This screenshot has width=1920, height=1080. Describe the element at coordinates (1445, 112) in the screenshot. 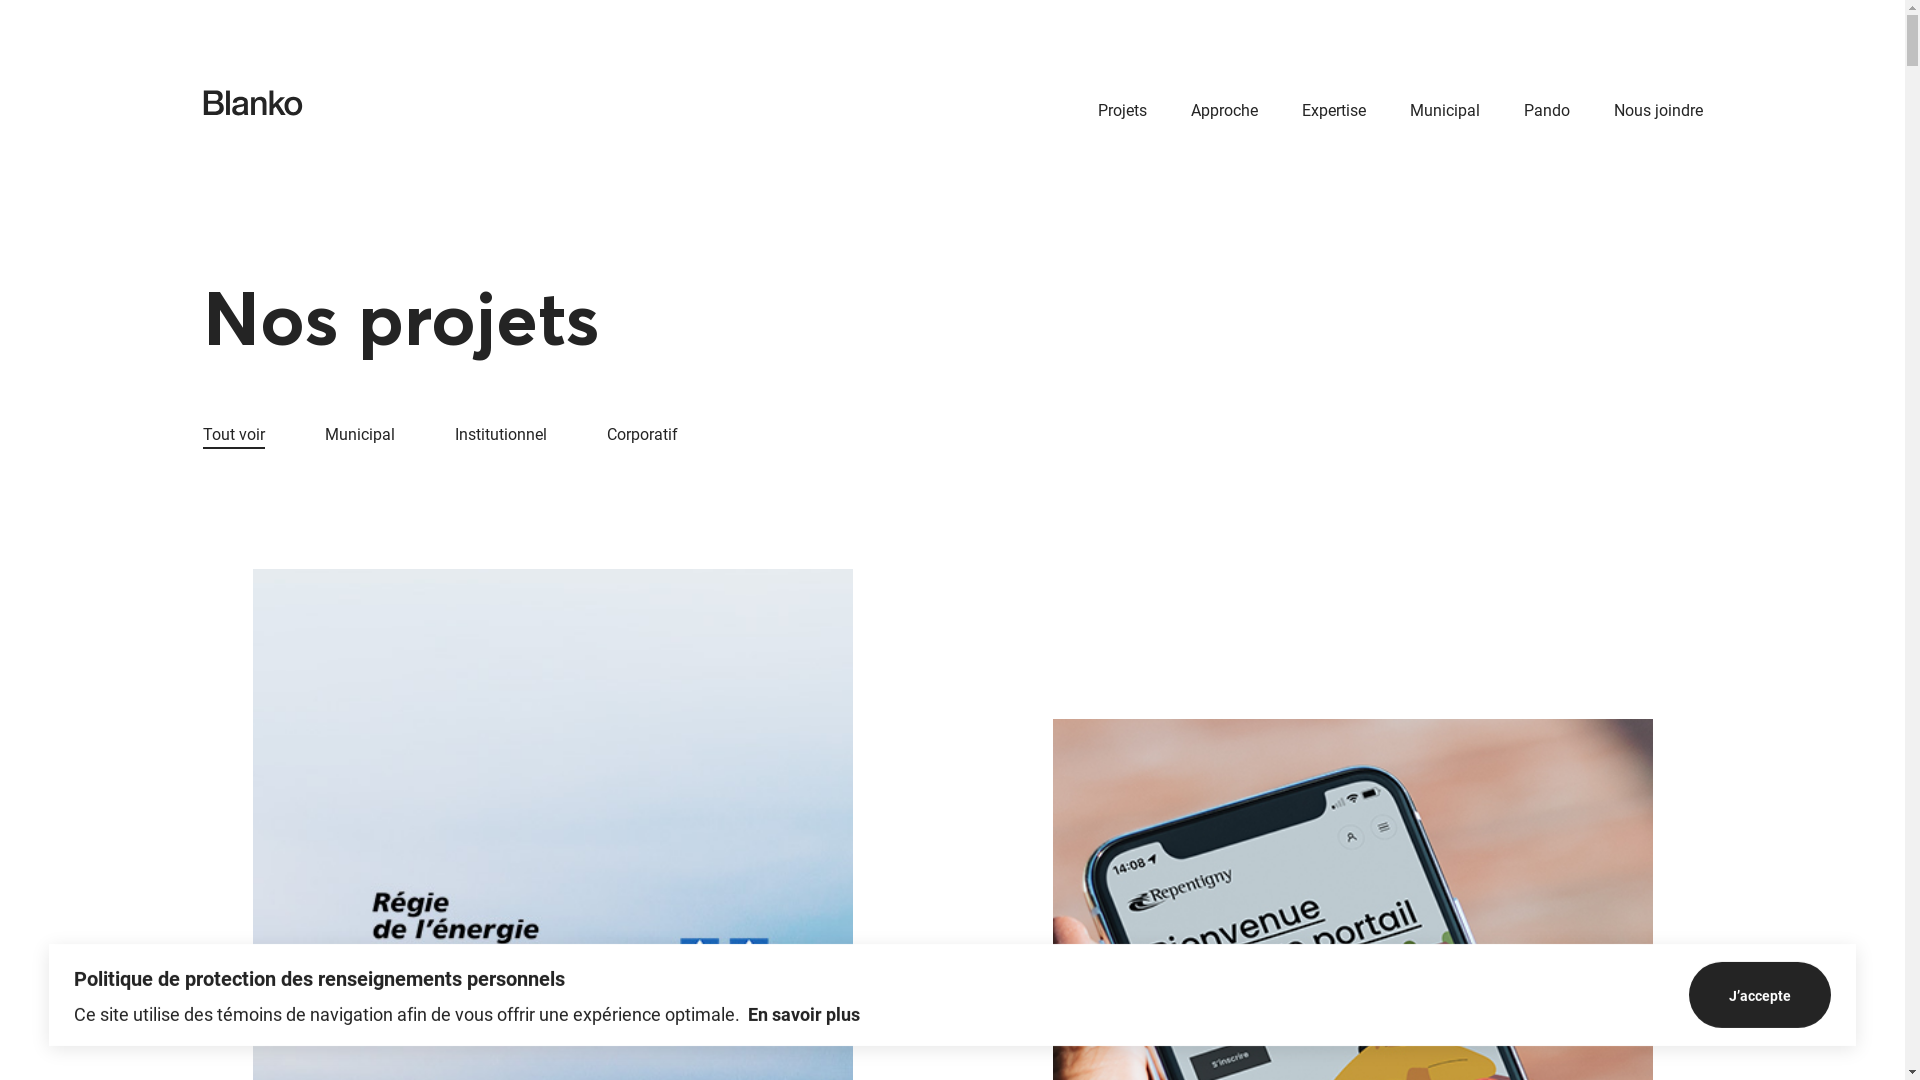

I see `Municipal` at that location.